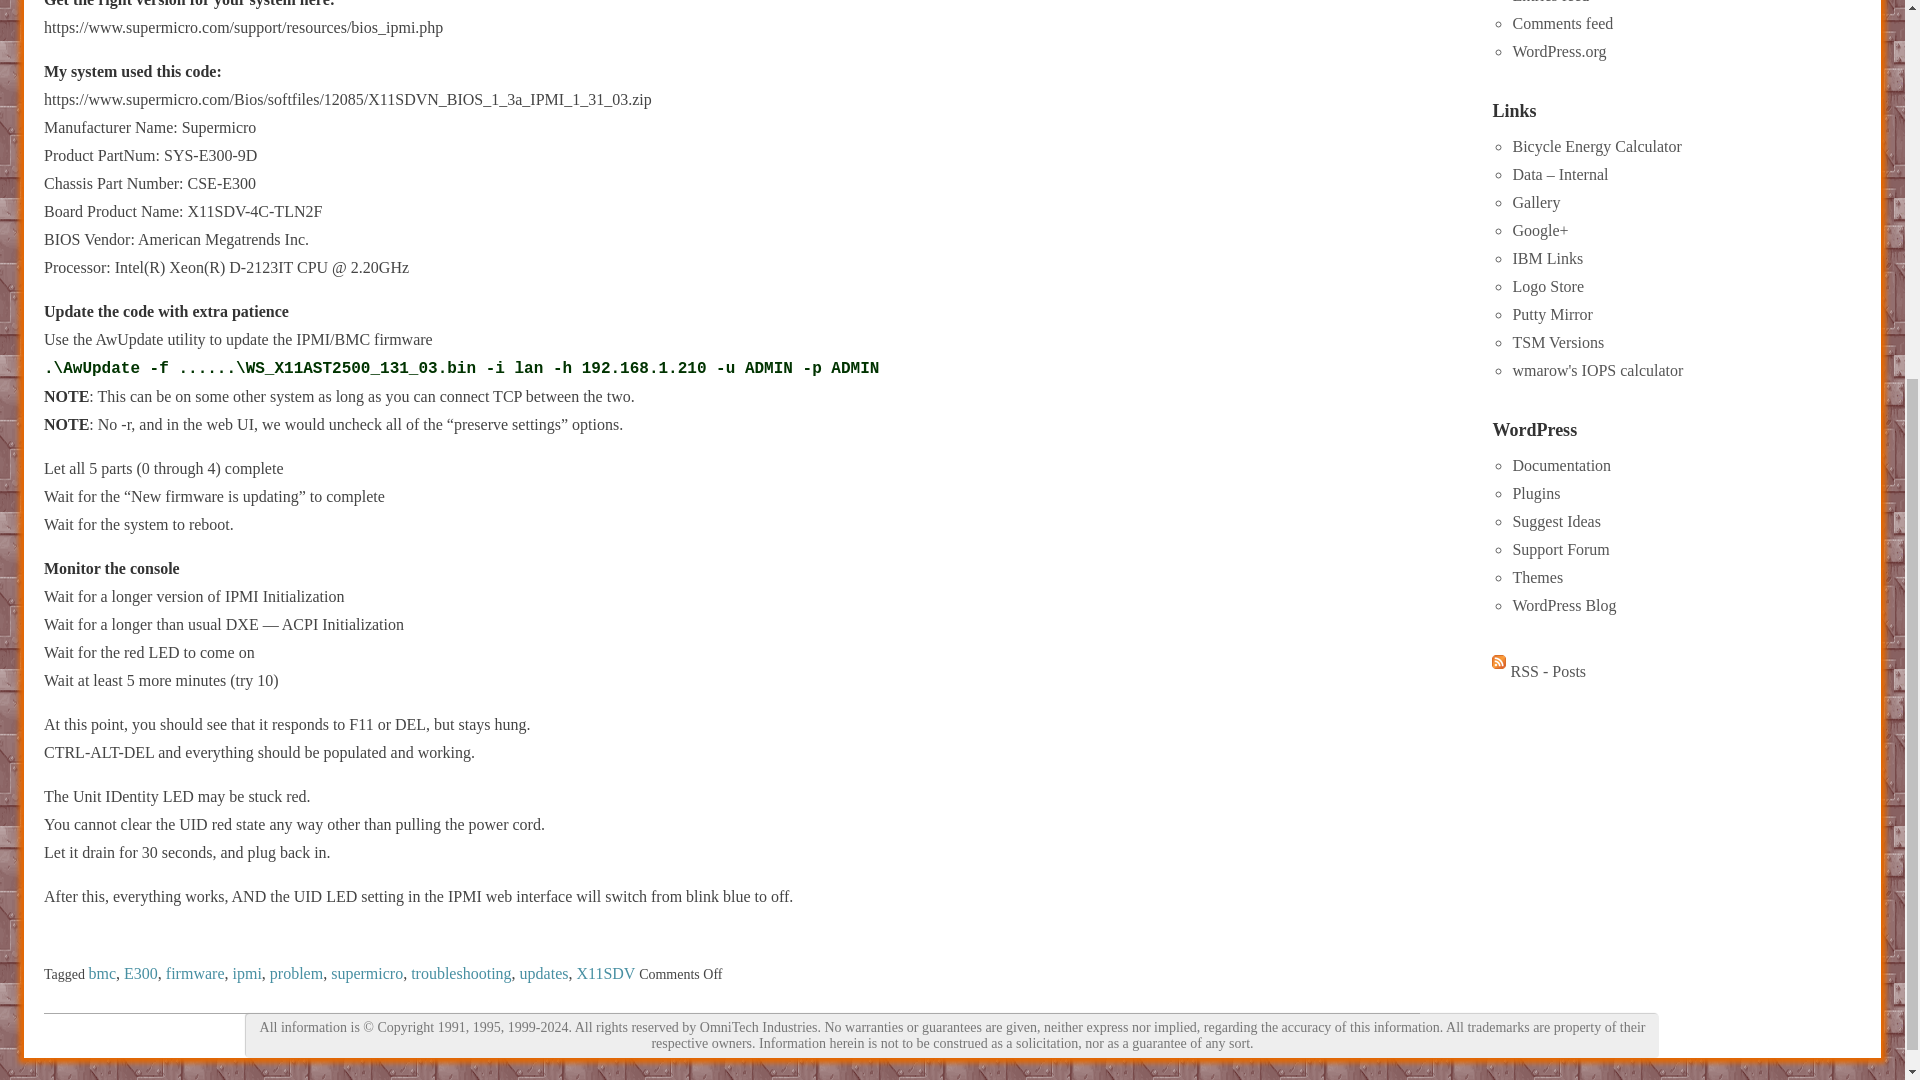  Describe the element at coordinates (1536, 202) in the screenshot. I see `Image gallery for OTI clients.` at that location.